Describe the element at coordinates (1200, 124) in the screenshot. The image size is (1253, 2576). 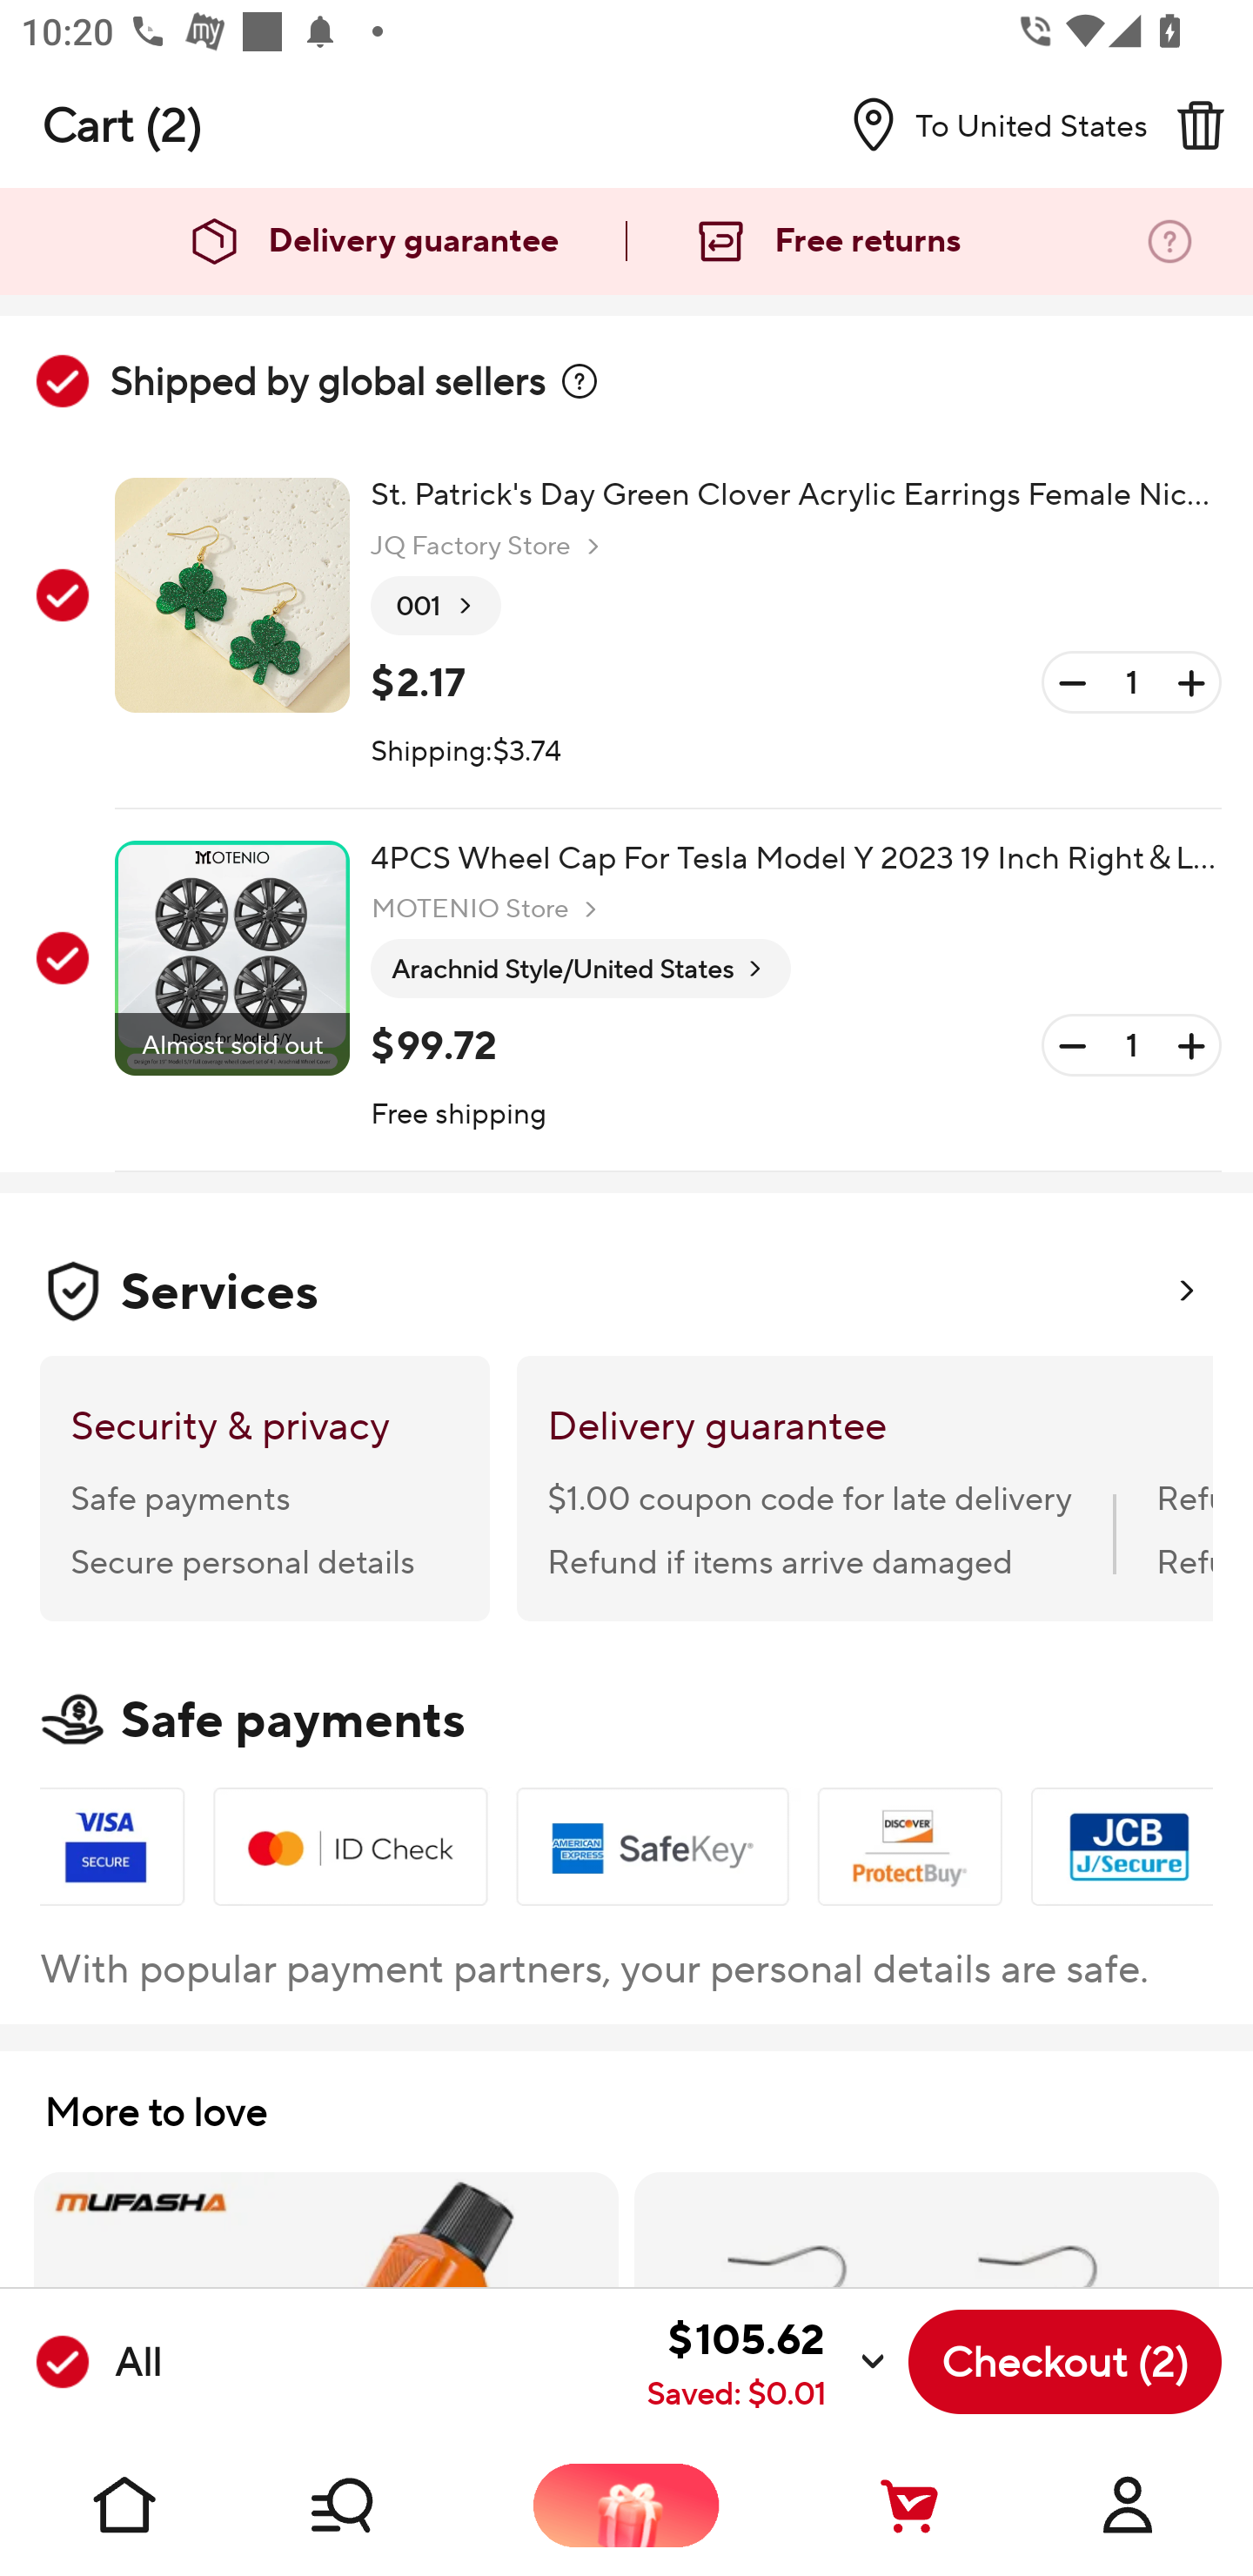
I see `` at that location.